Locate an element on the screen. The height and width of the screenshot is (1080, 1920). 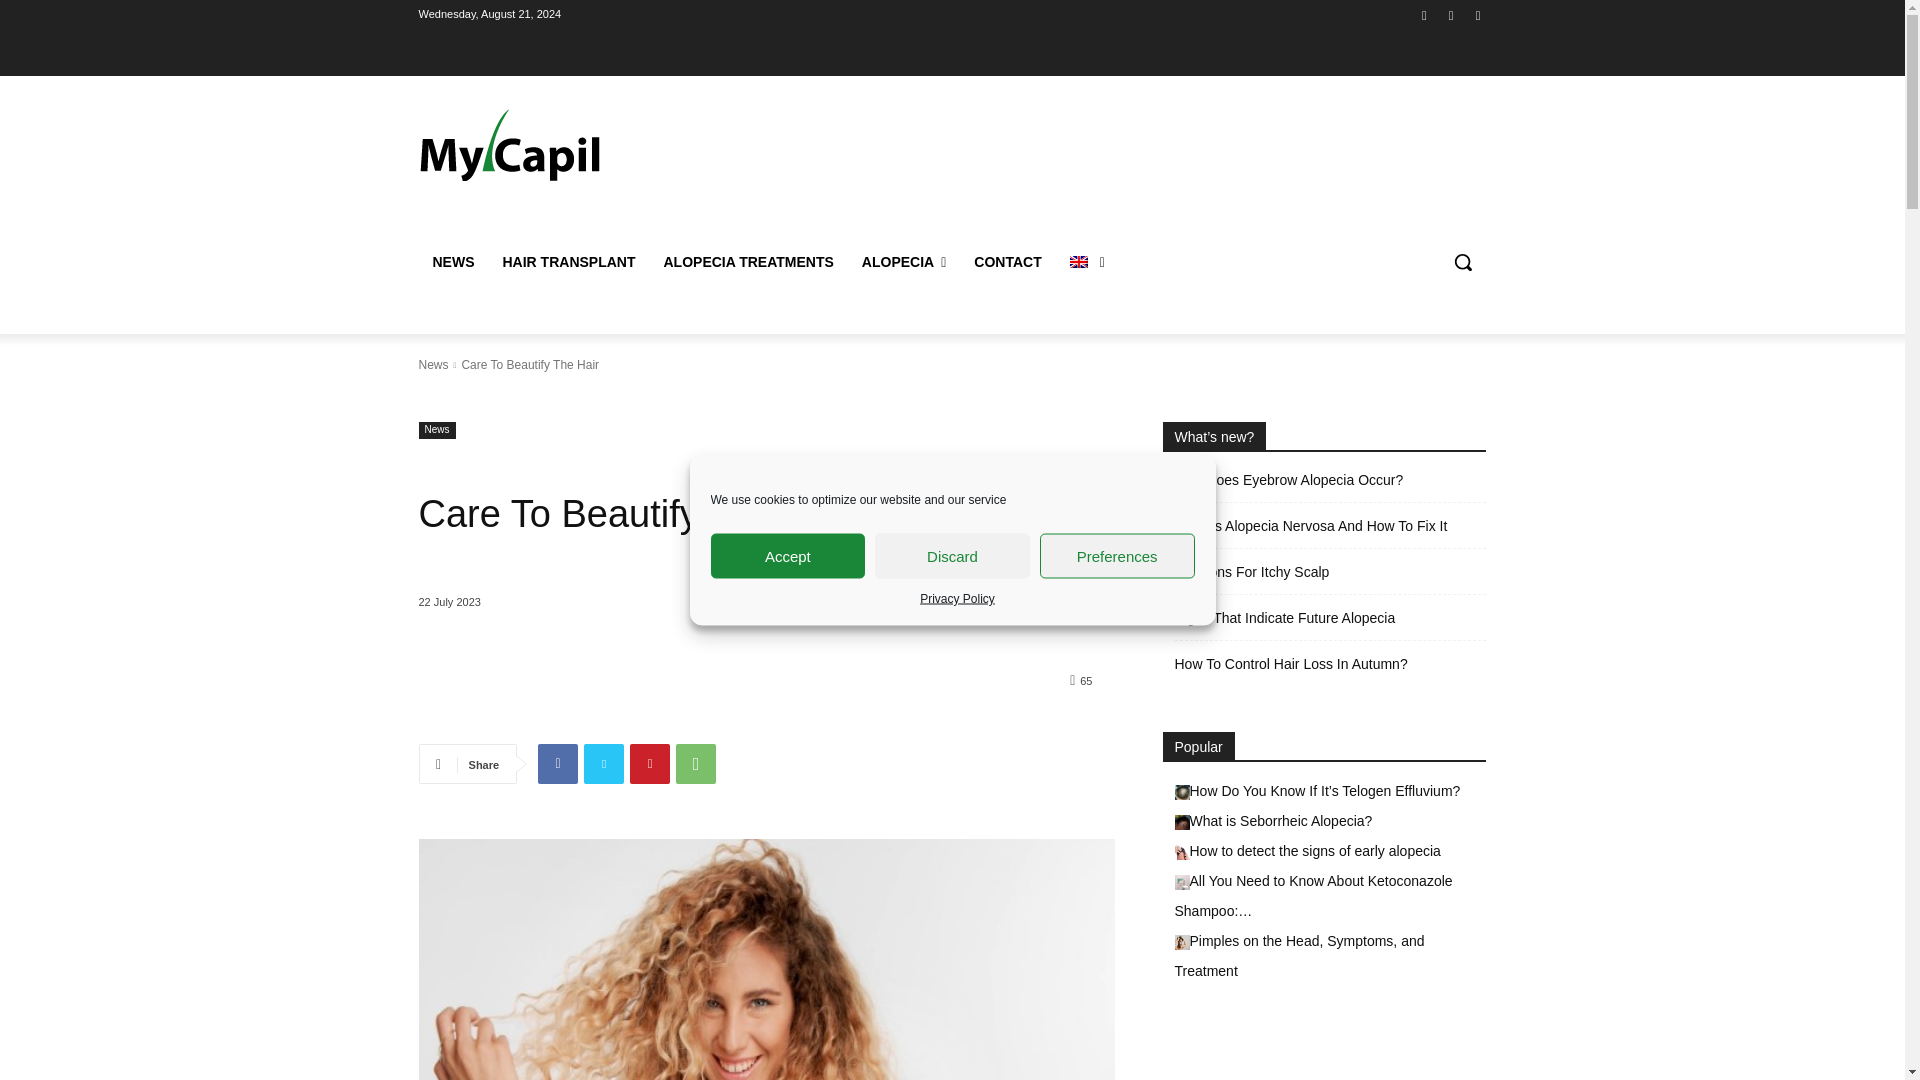
HAIR TRANSPLANT is located at coordinates (568, 262).